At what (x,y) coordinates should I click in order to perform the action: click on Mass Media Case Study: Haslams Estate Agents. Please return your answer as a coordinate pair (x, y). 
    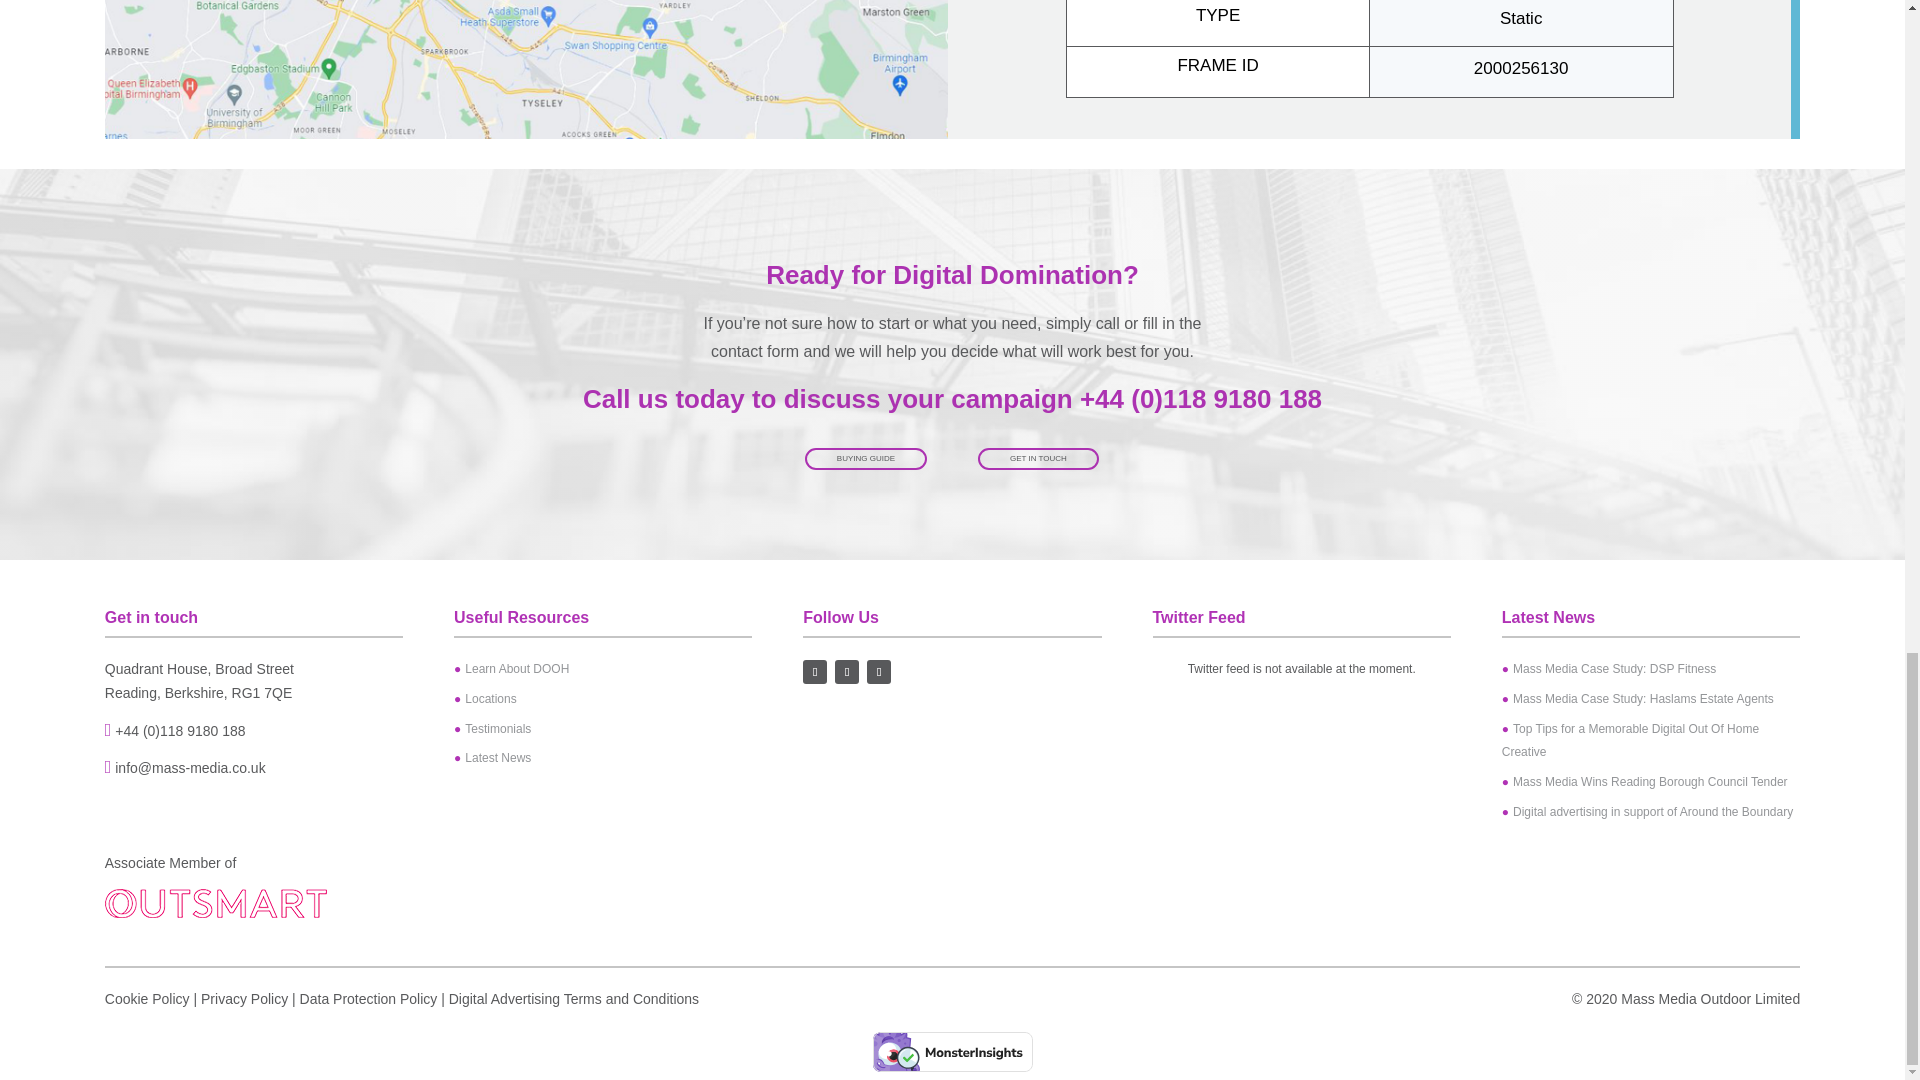
    Looking at the image, I should click on (1638, 699).